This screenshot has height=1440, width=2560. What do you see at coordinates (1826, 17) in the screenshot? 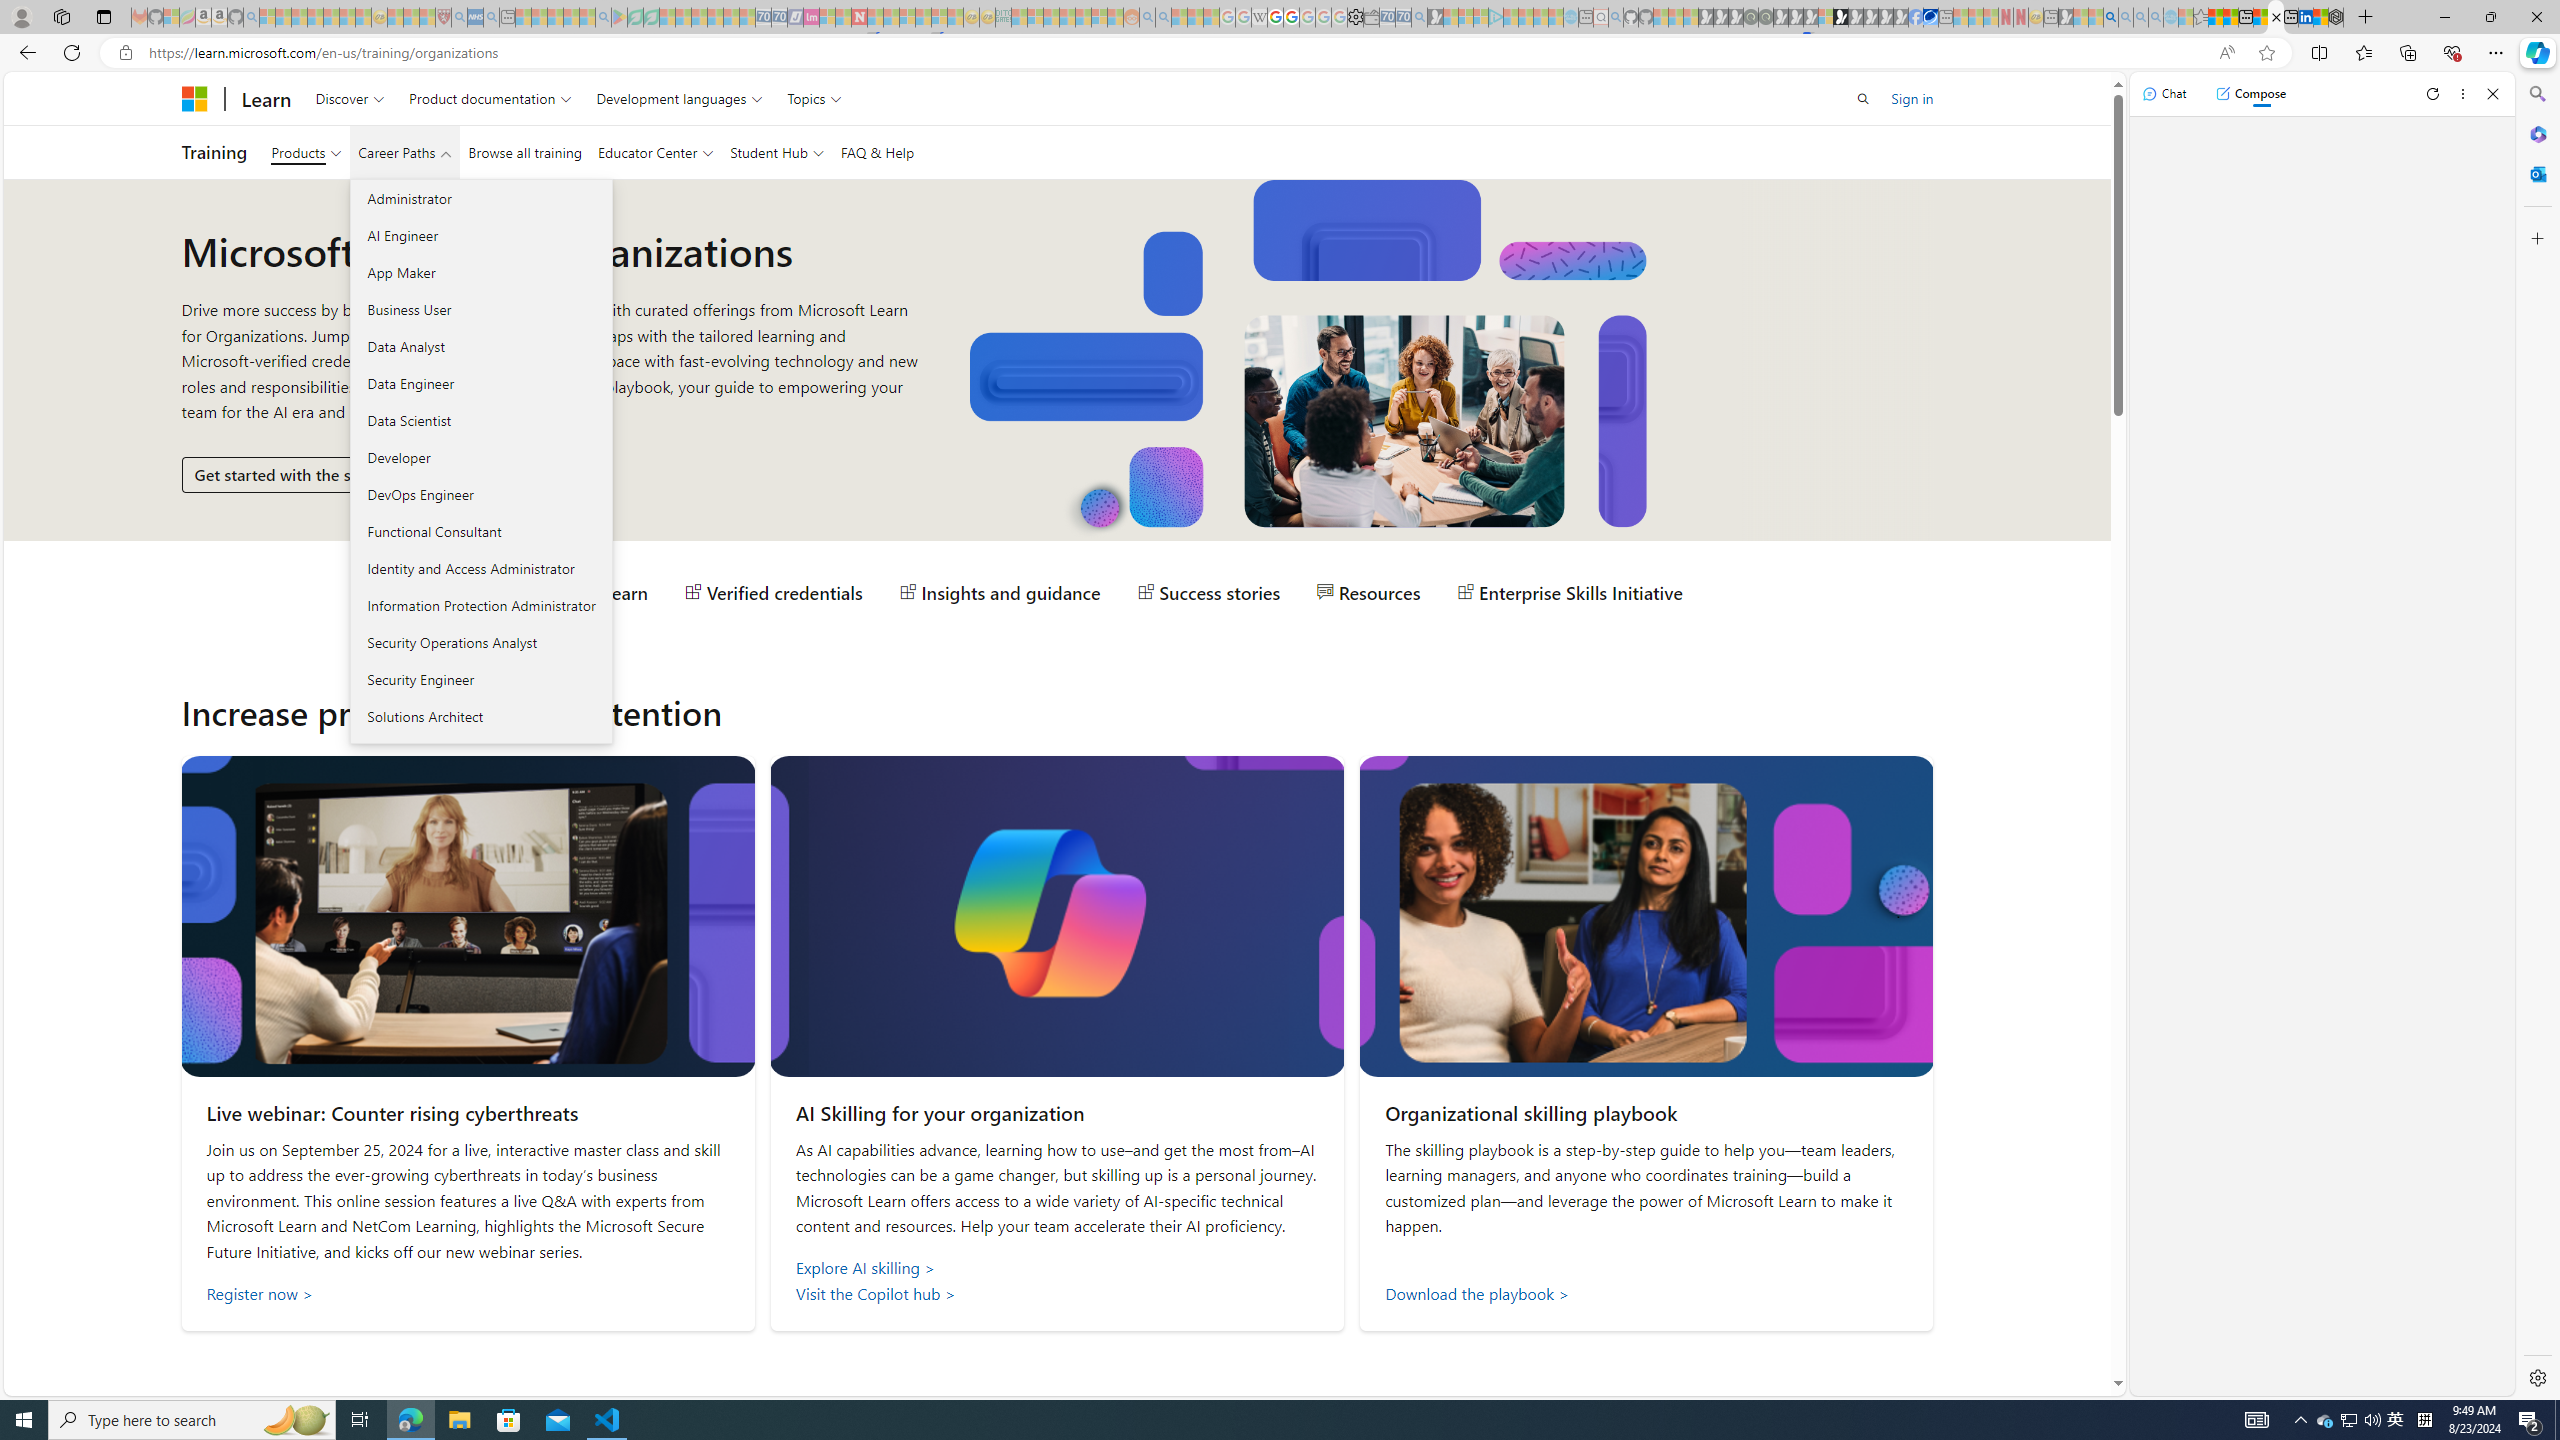
I see `Sign in to your account - Sleeping` at bounding box center [1826, 17].